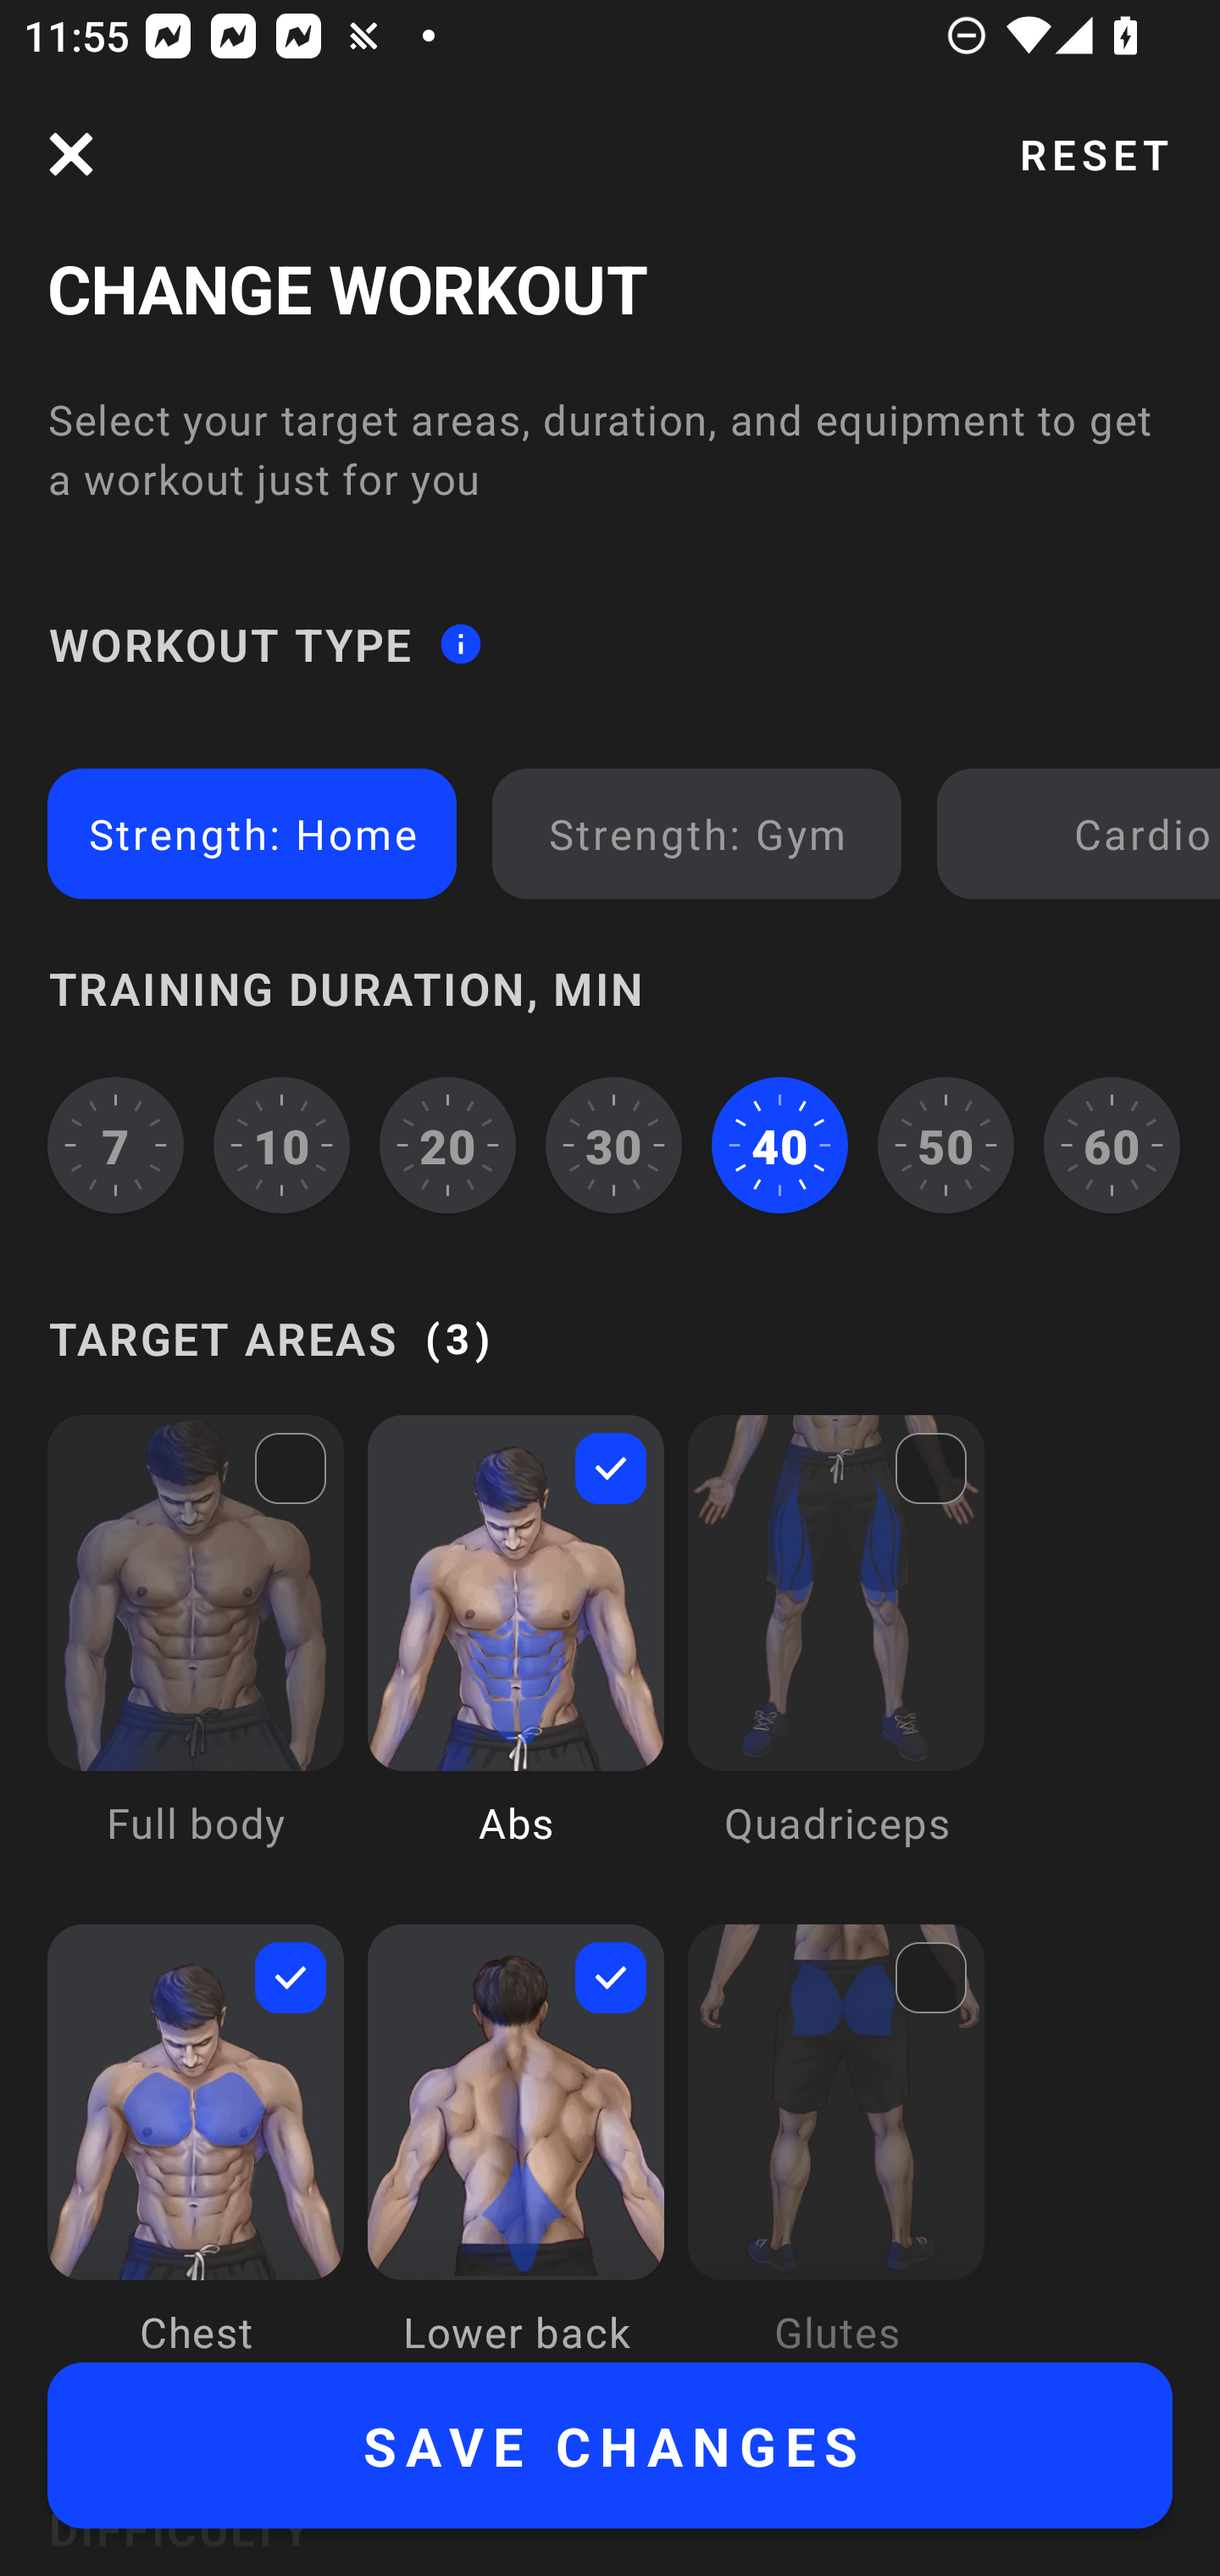 The image size is (1220, 2576). I want to click on 60, so click(1112, 1144).